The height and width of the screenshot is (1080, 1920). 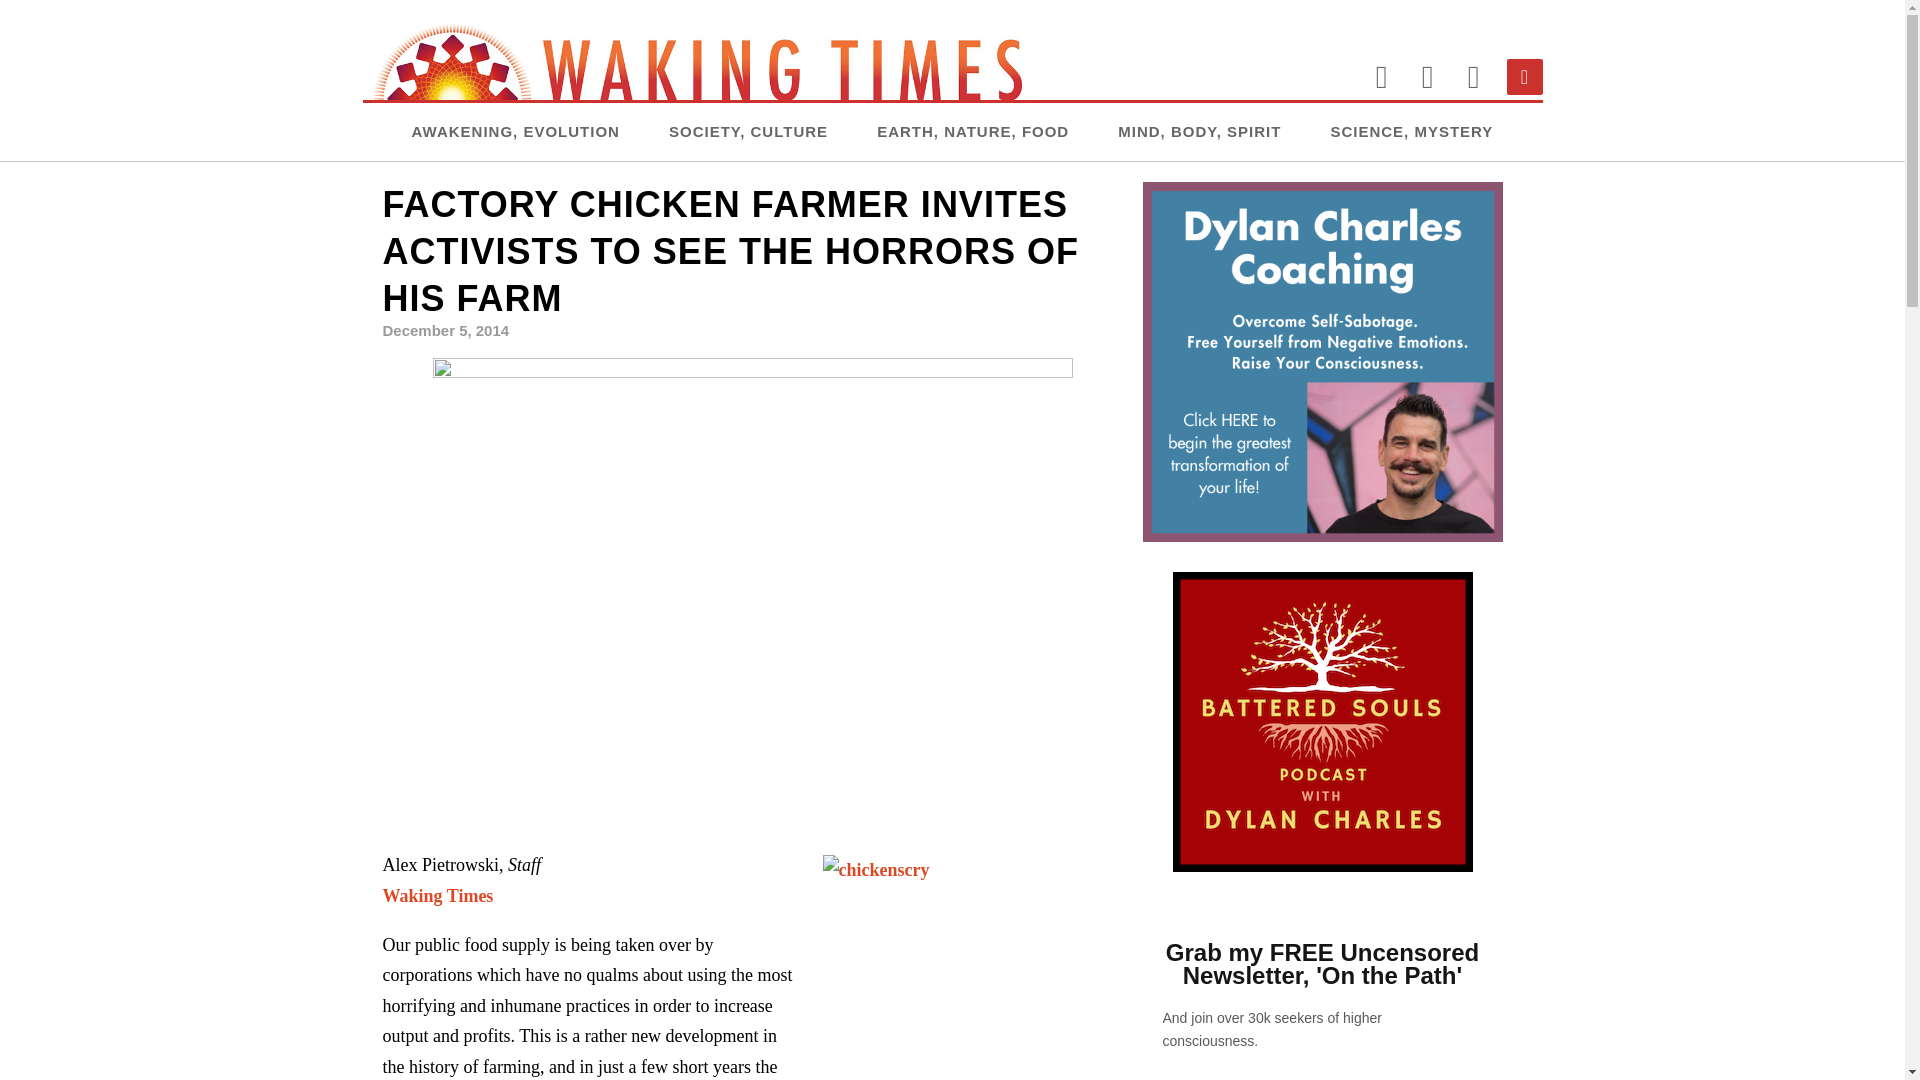 I want to click on MIND, BODY, SPIRIT, so click(x=1198, y=131).